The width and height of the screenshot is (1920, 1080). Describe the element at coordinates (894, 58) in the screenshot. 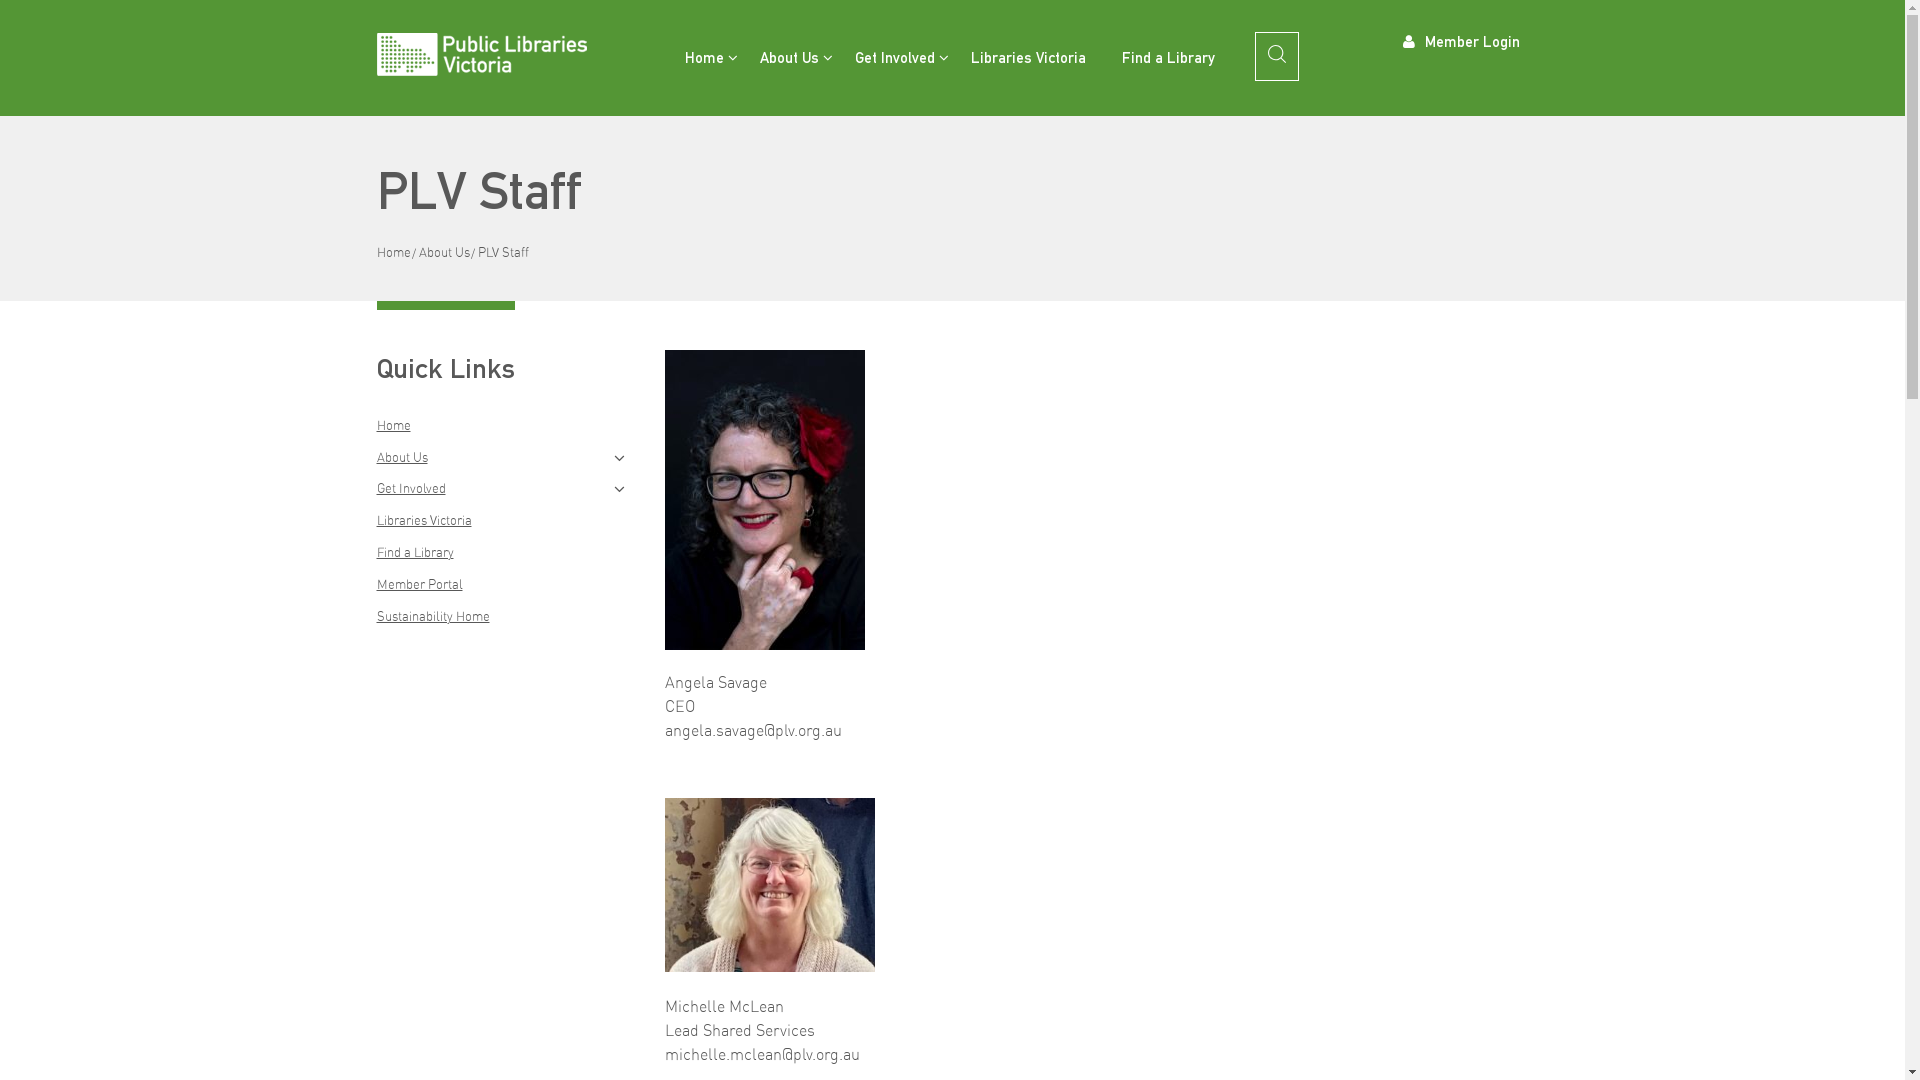

I see `Get Involved` at that location.